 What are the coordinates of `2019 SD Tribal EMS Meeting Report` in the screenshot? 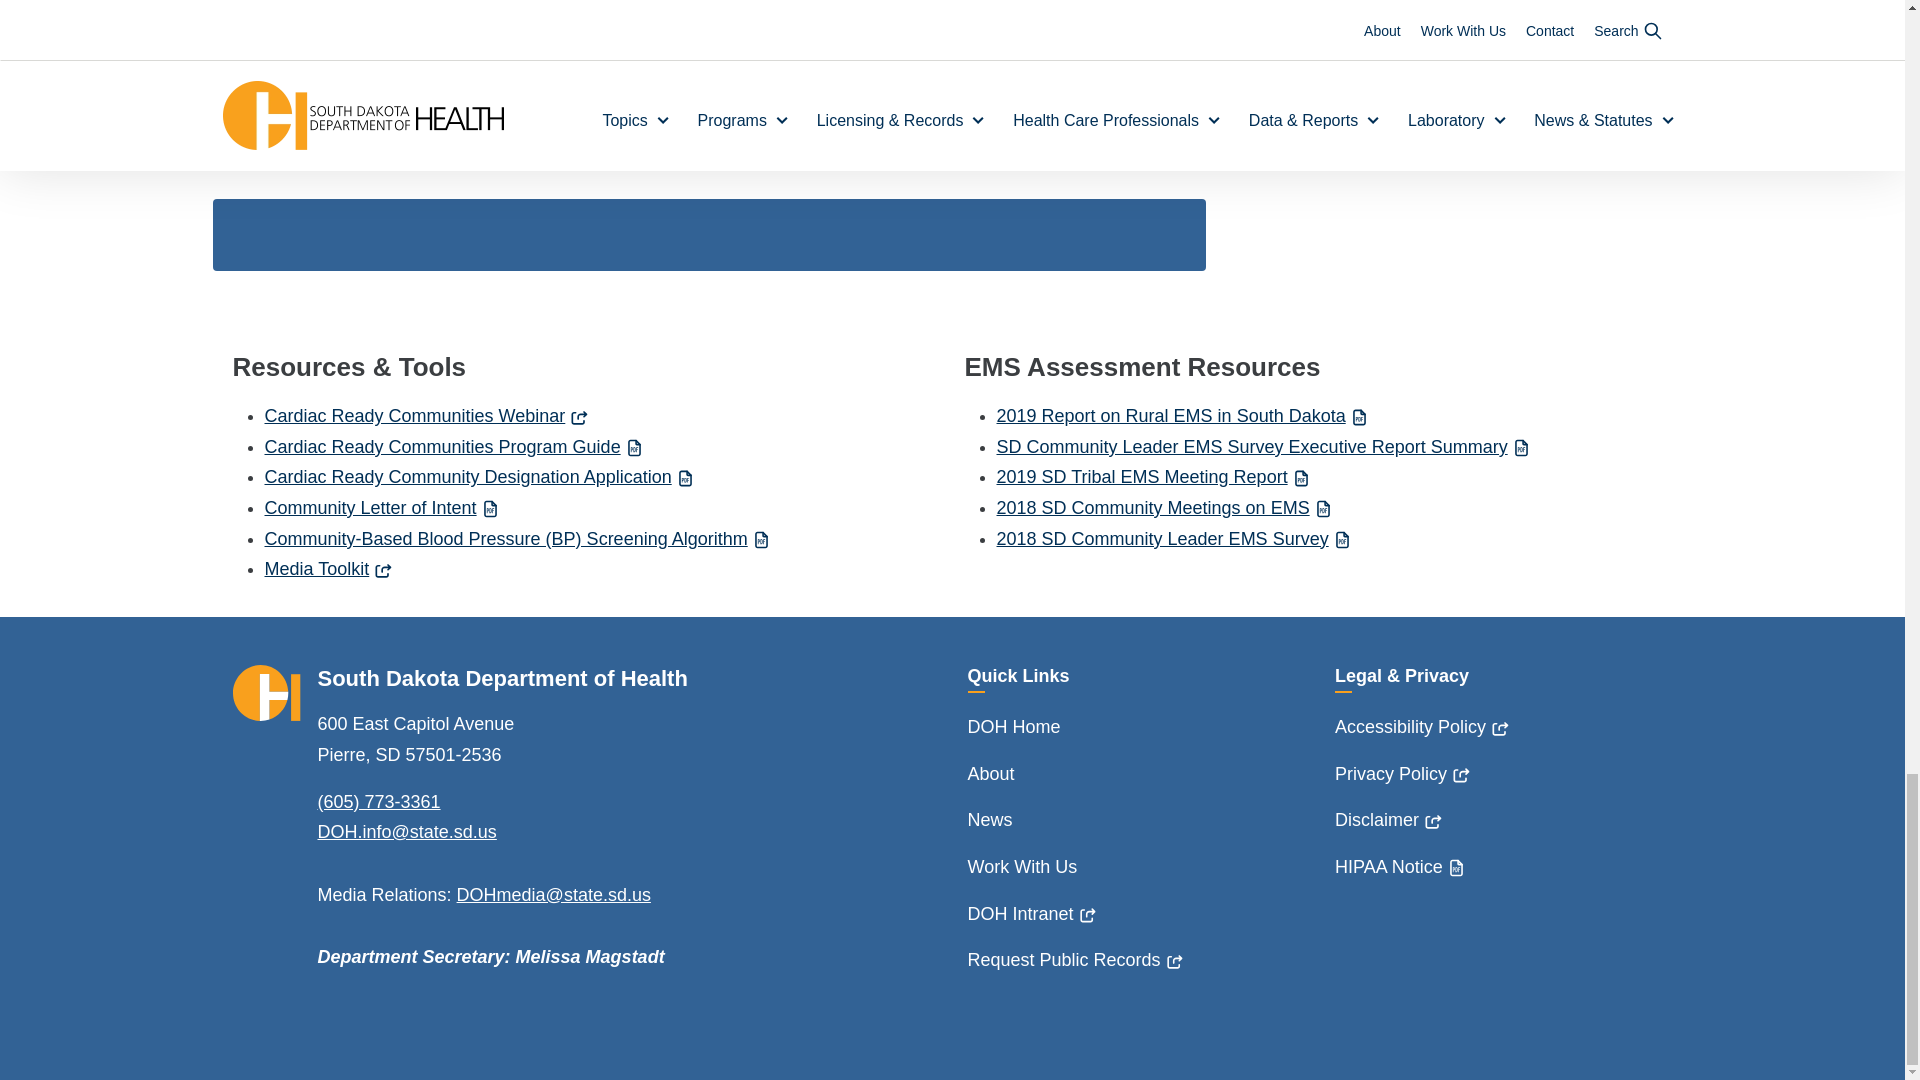 It's located at (1154, 476).